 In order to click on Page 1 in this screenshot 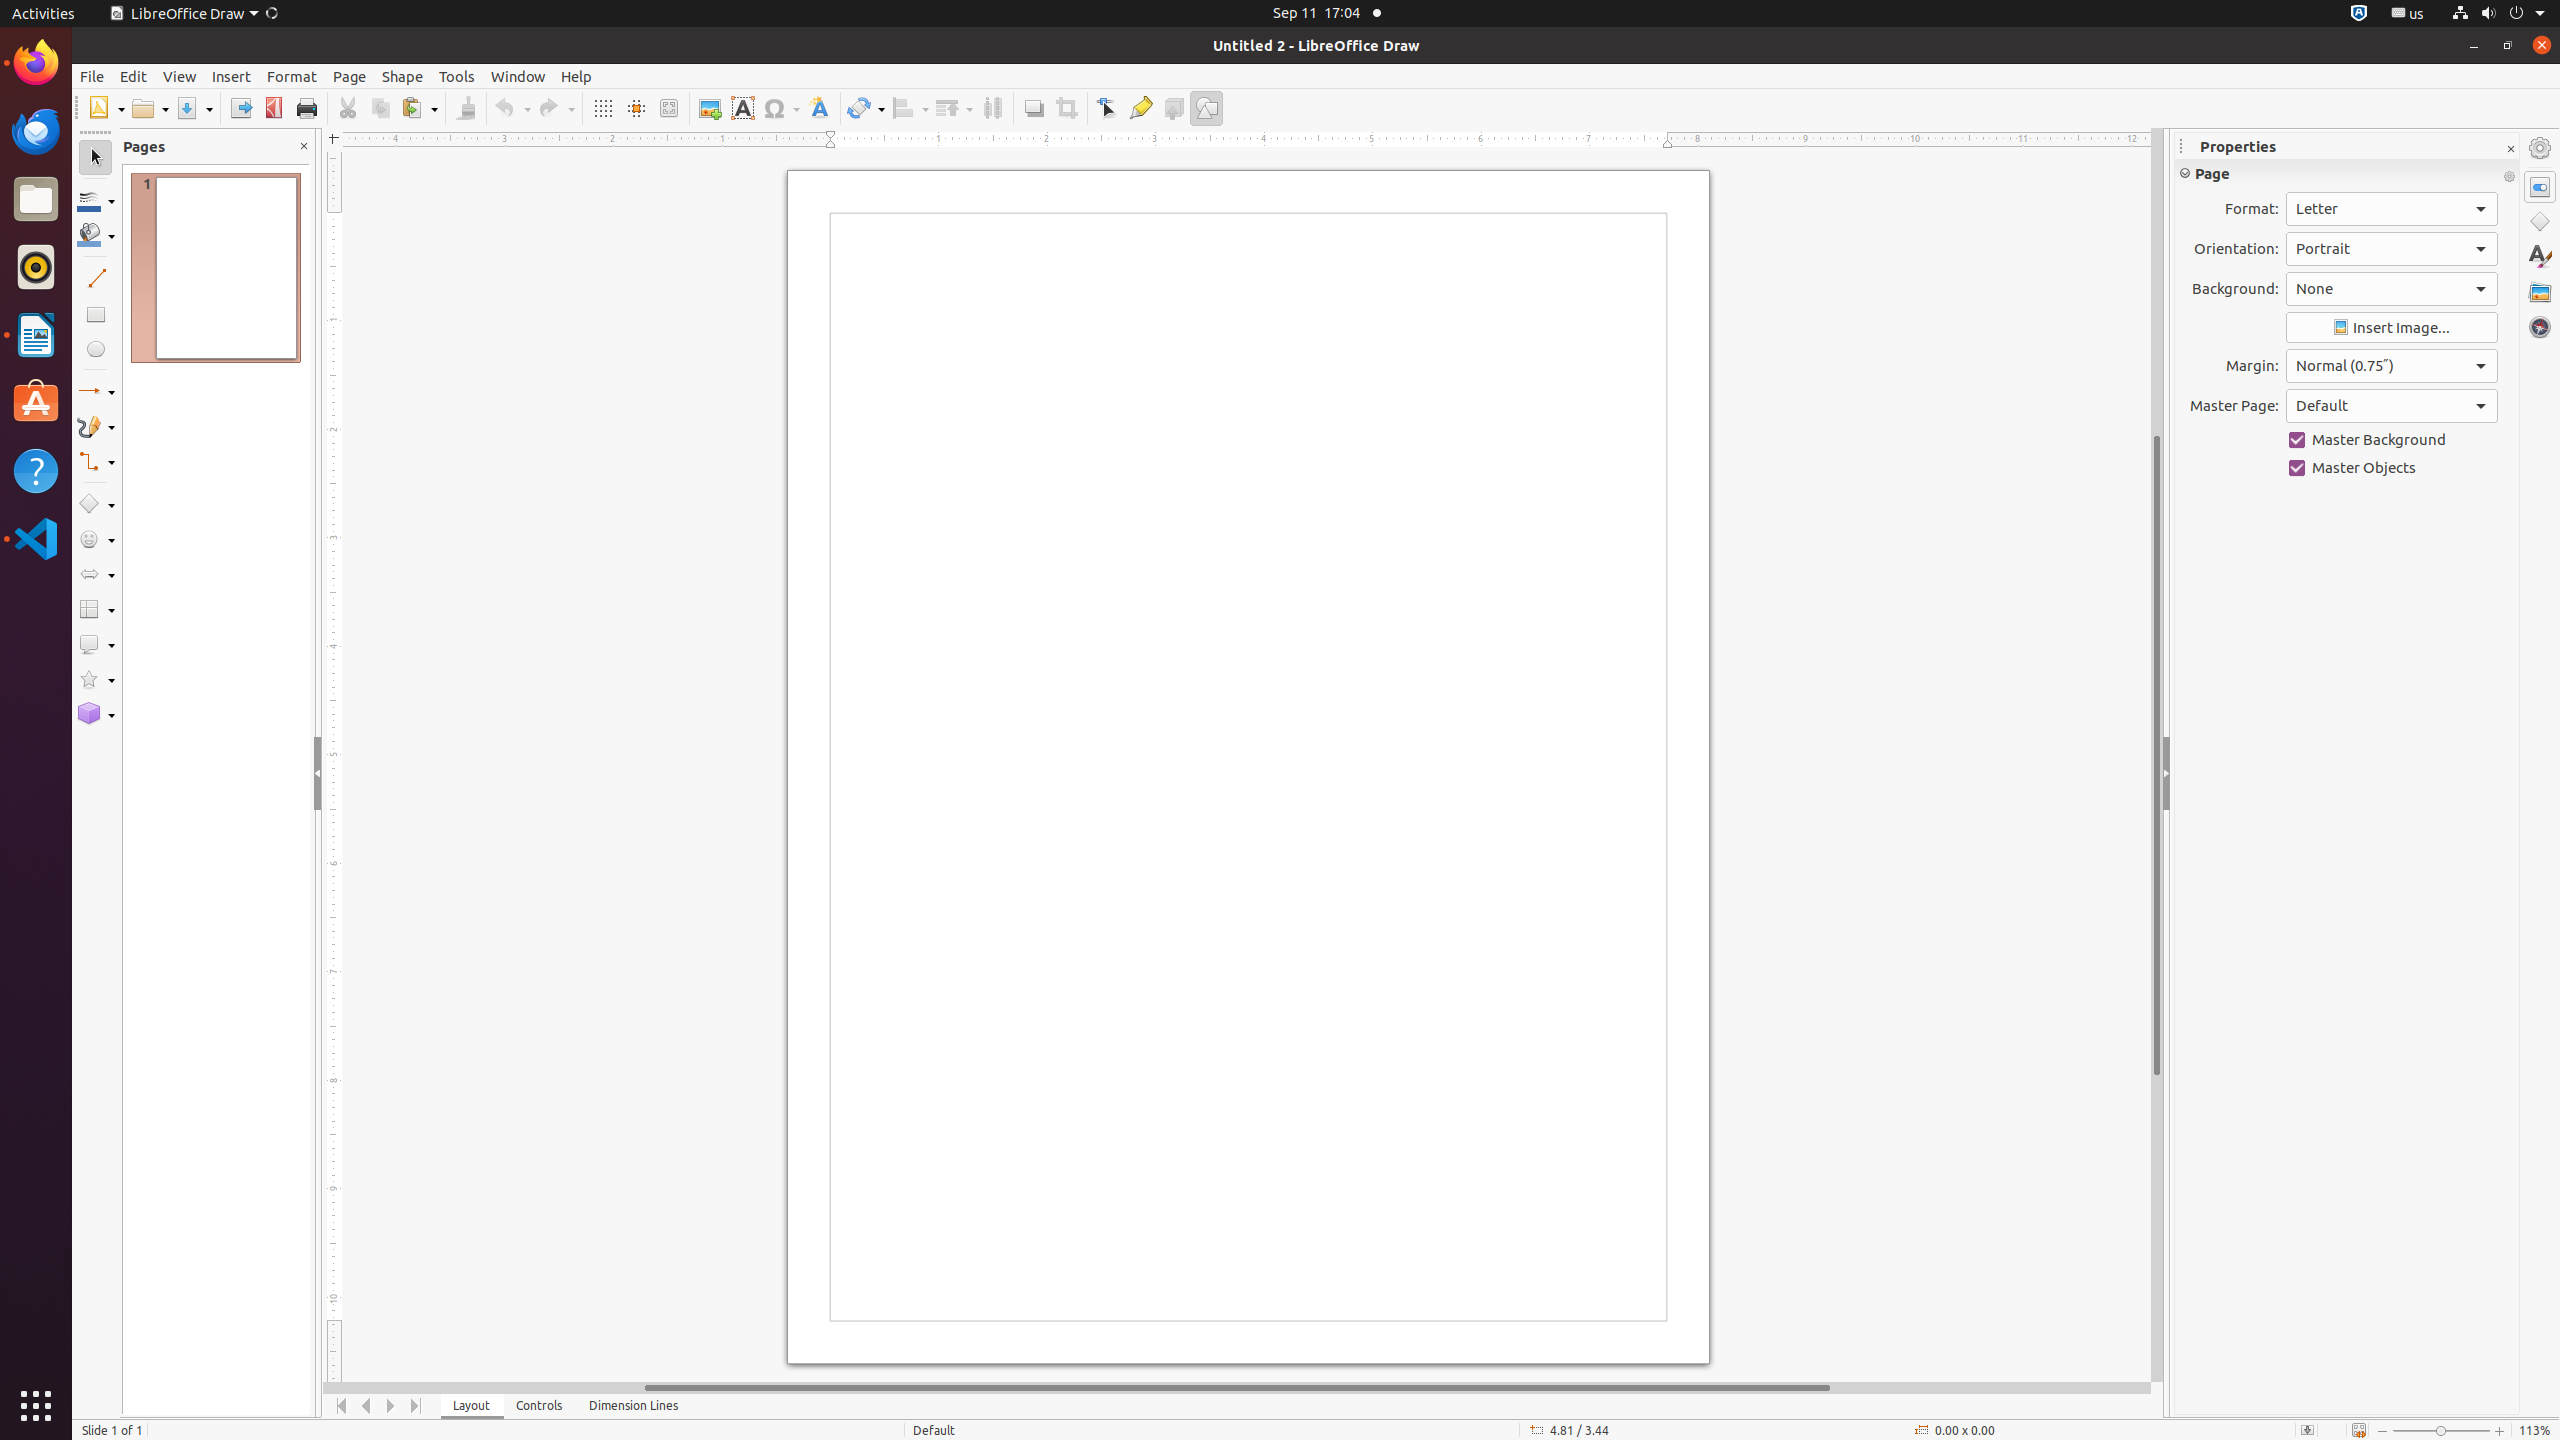, I will do `click(216, 268)`.